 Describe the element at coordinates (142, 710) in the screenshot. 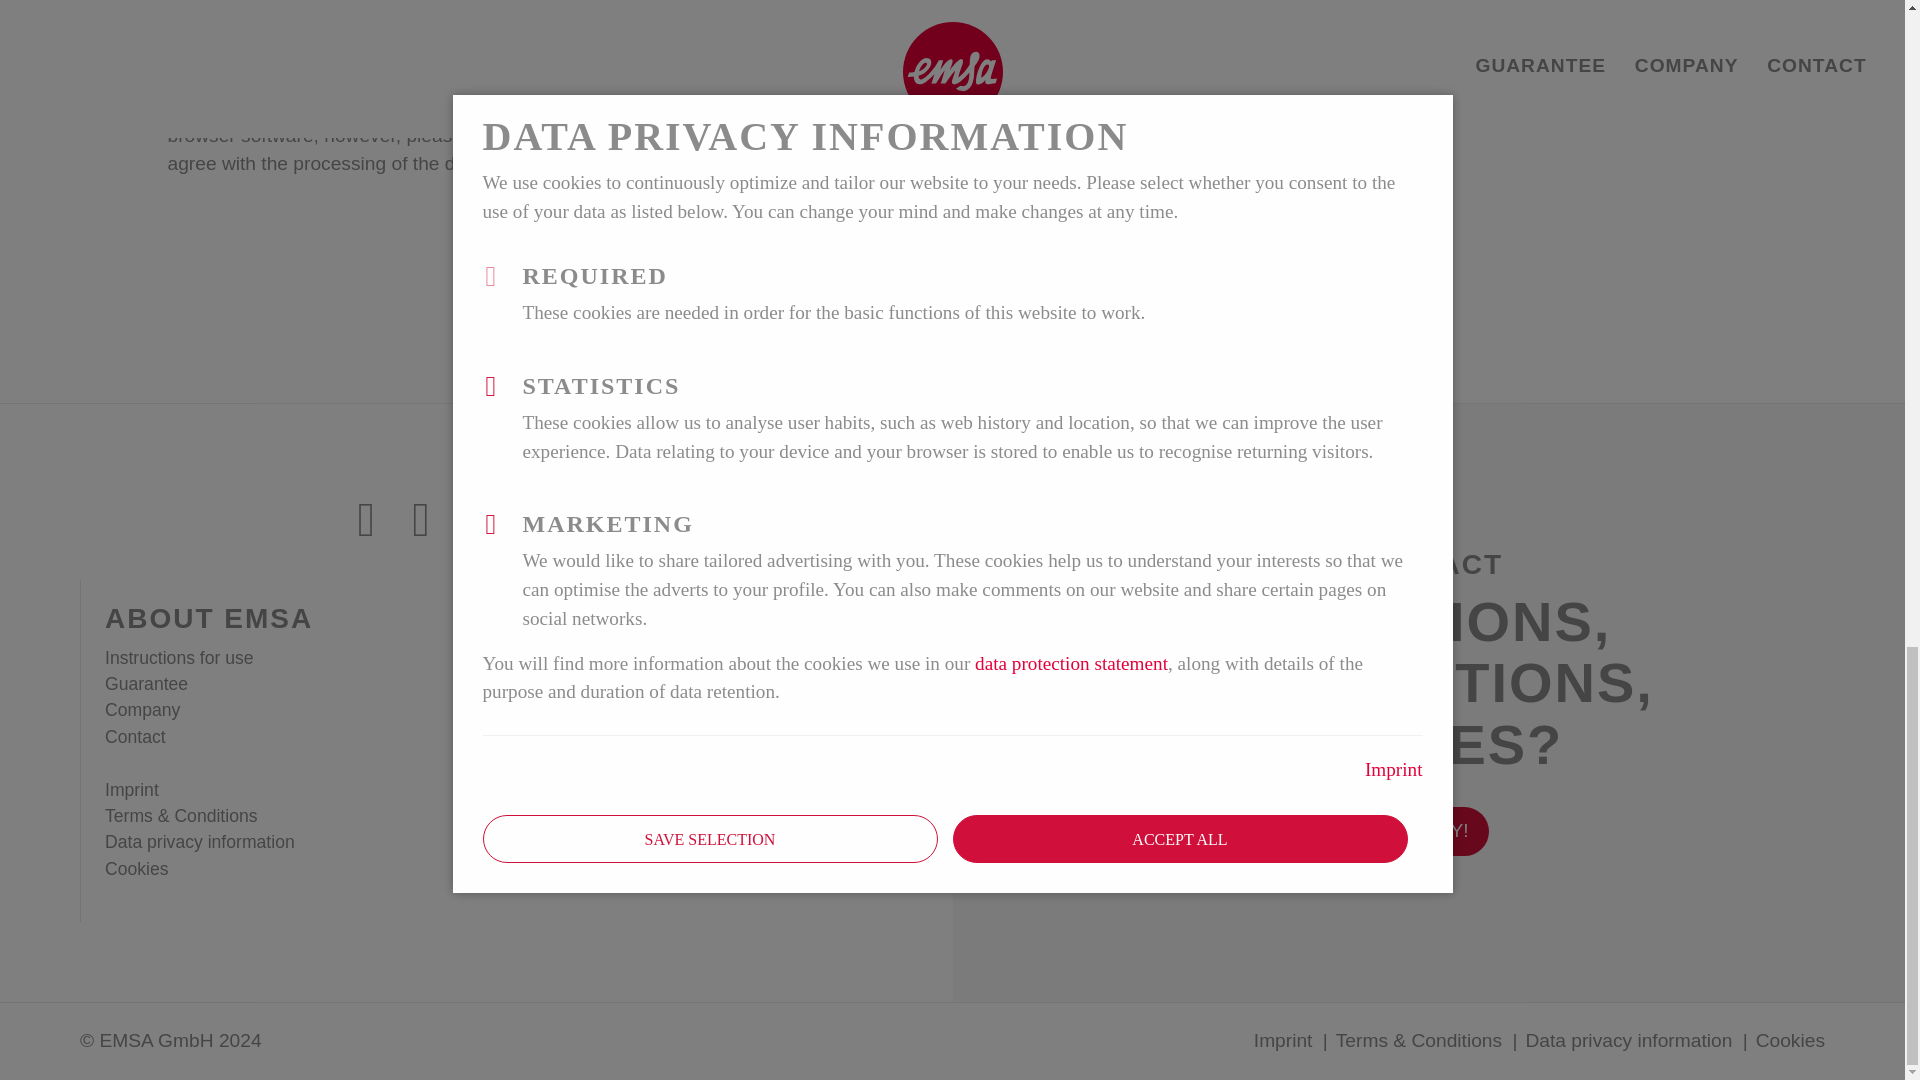

I see `Company` at that location.